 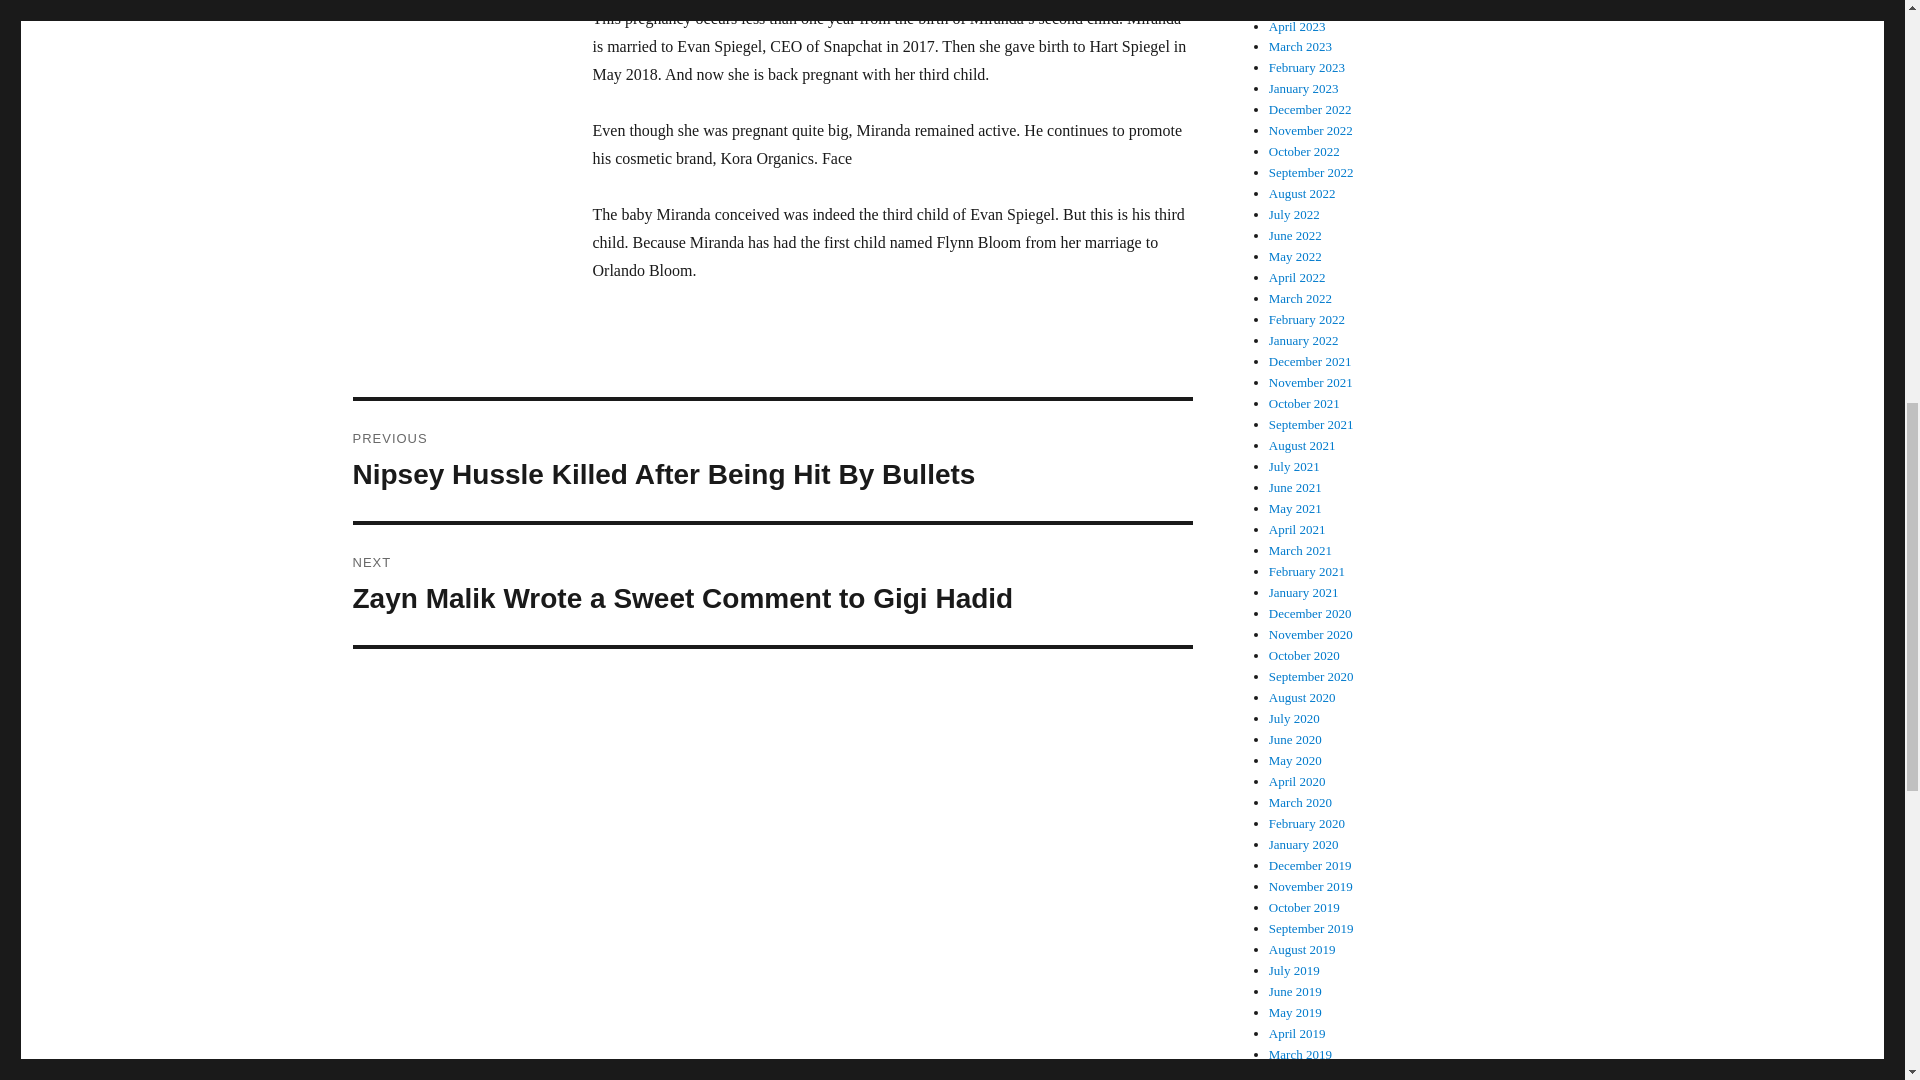 What do you see at coordinates (1298, 26) in the screenshot?
I see `April 2023` at bounding box center [1298, 26].